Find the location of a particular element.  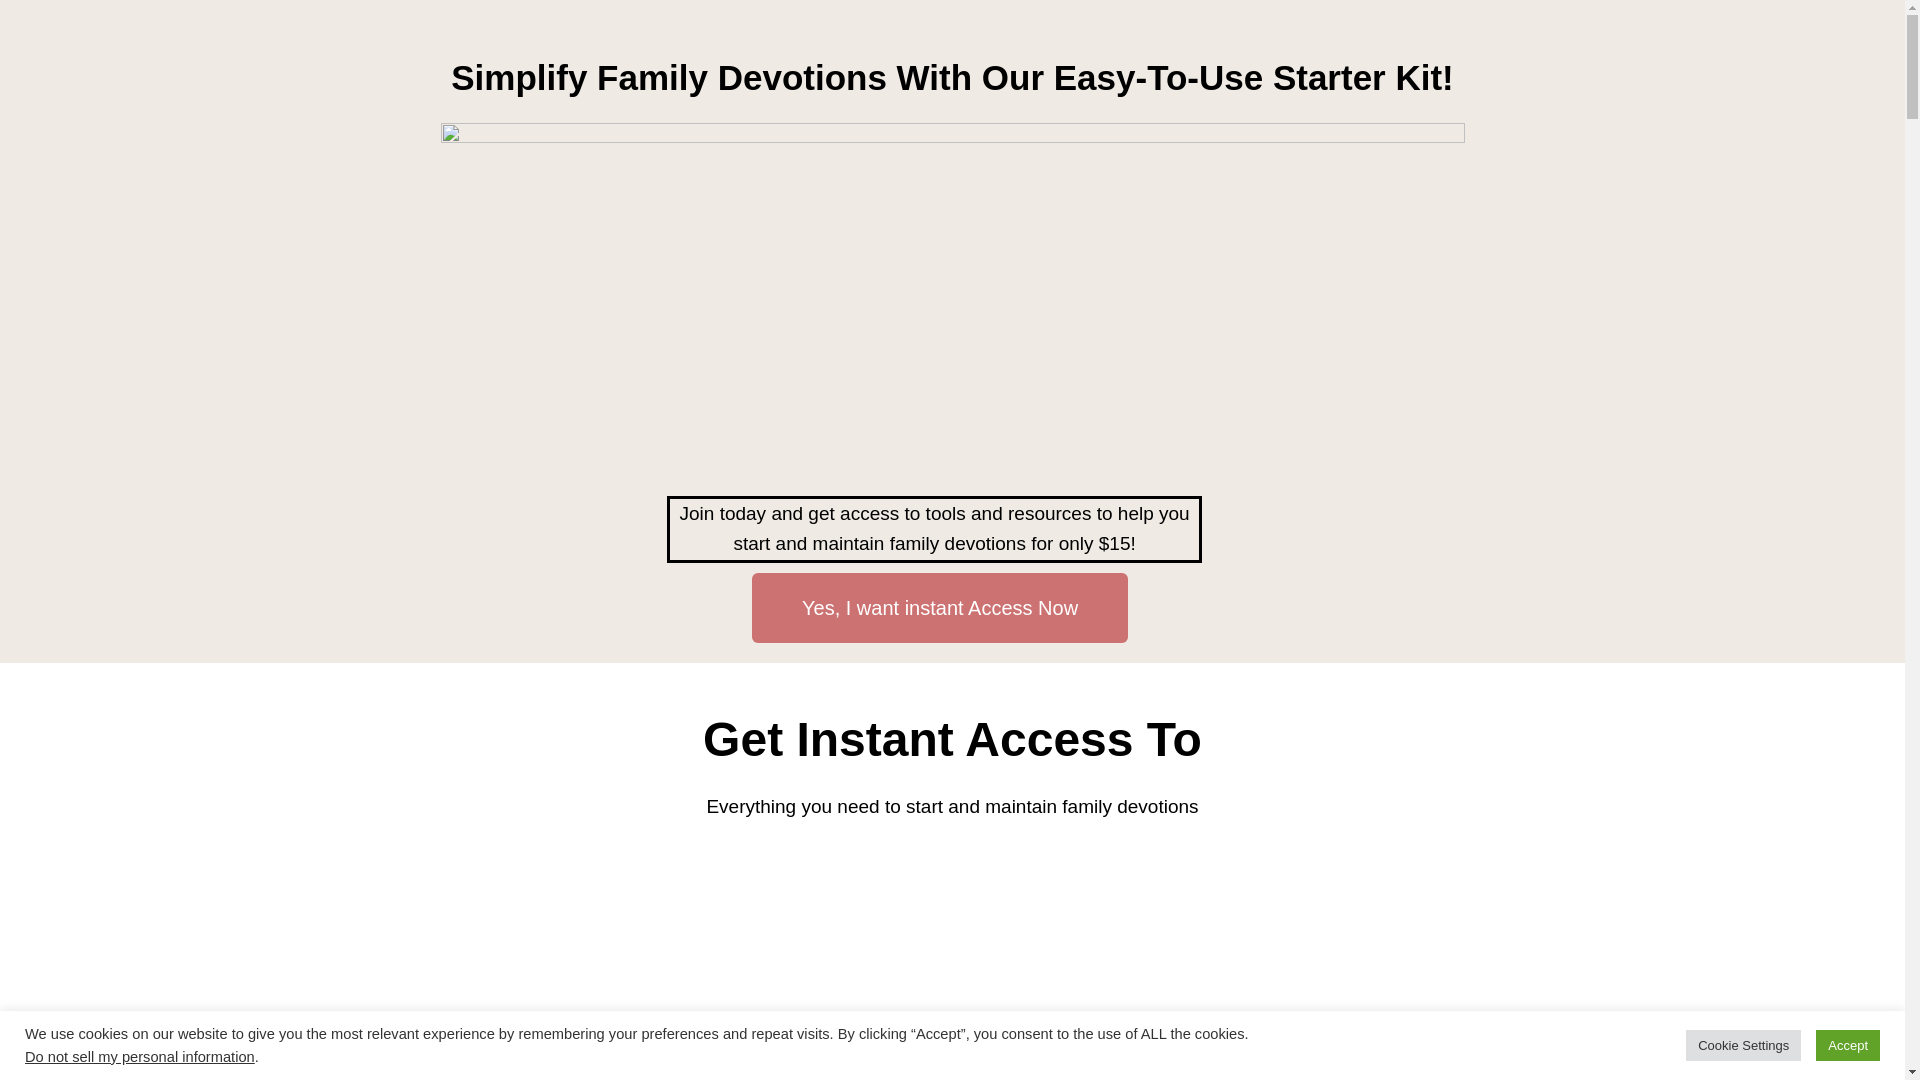

Yes, I want instant Access Now is located at coordinates (940, 608).